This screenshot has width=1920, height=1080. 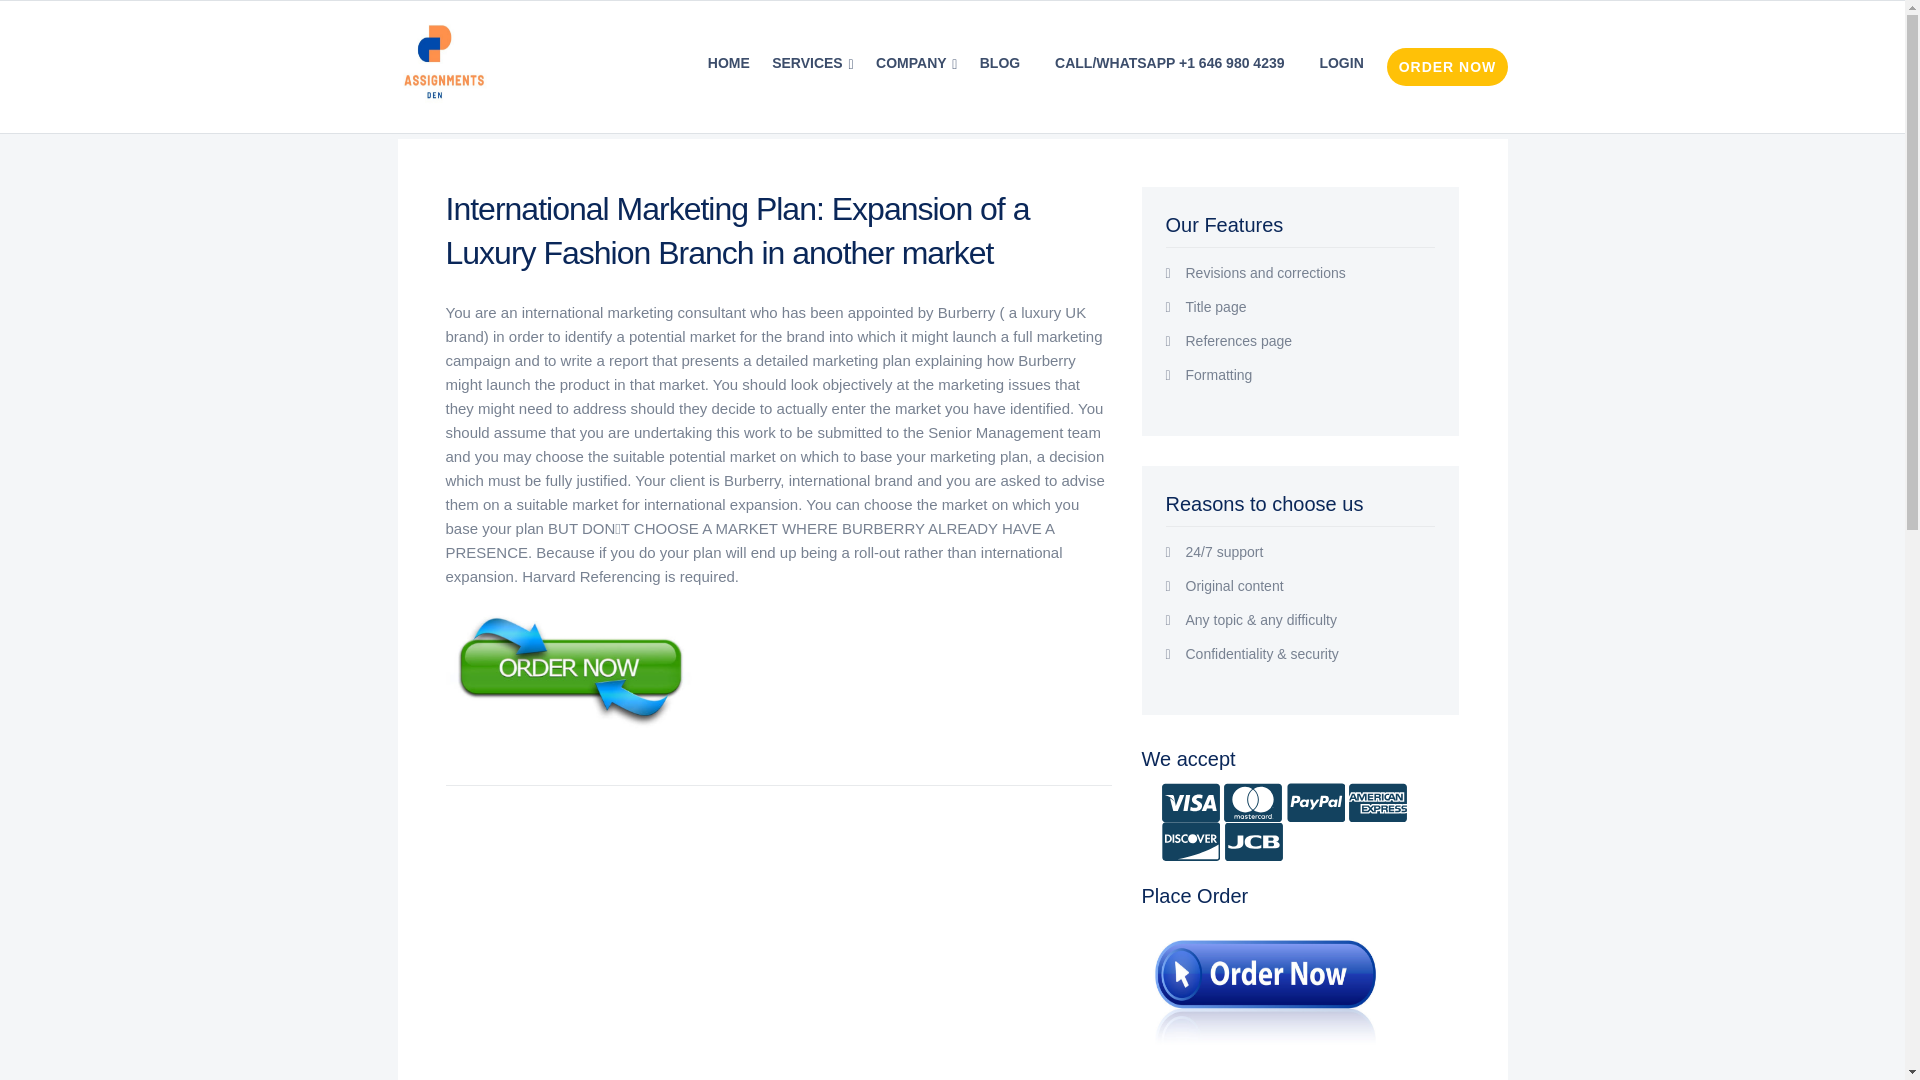 What do you see at coordinates (1446, 66) in the screenshot?
I see `ORDER NOW` at bounding box center [1446, 66].